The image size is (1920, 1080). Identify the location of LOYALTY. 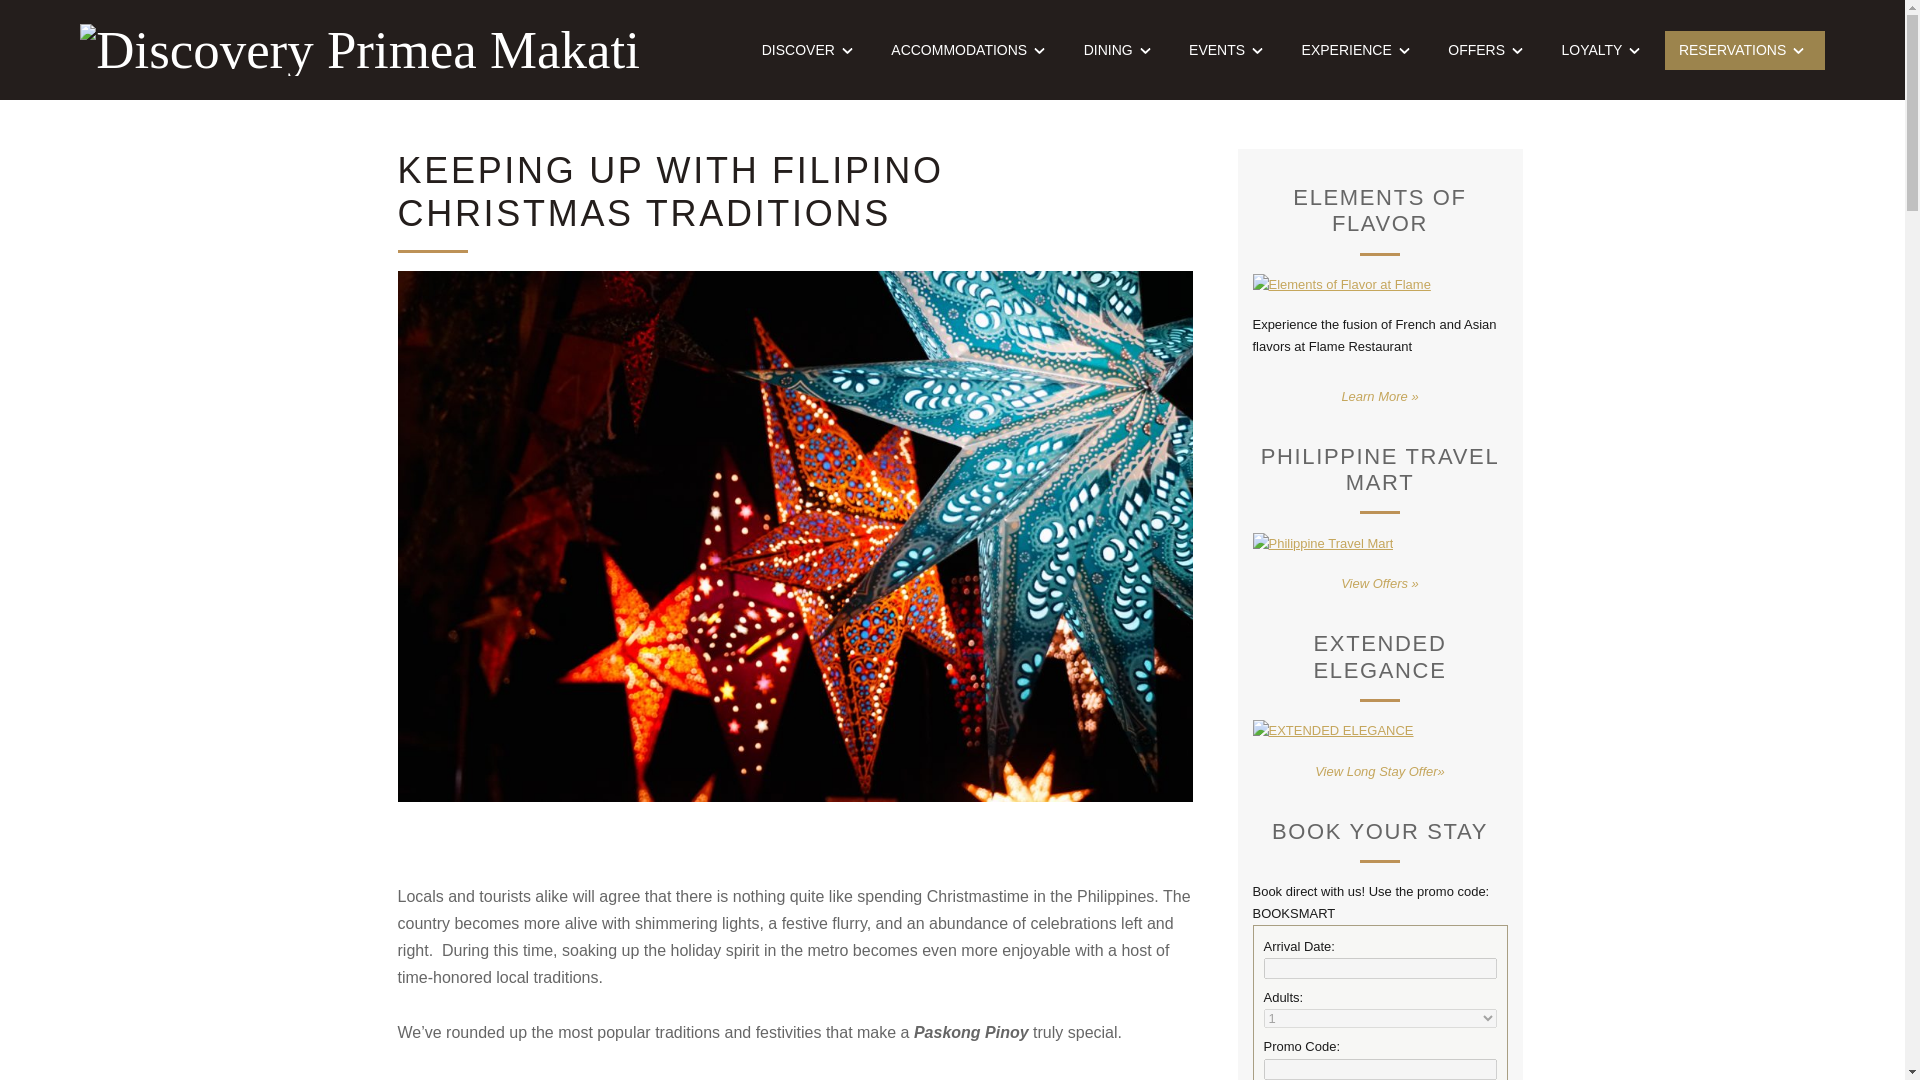
(1604, 50).